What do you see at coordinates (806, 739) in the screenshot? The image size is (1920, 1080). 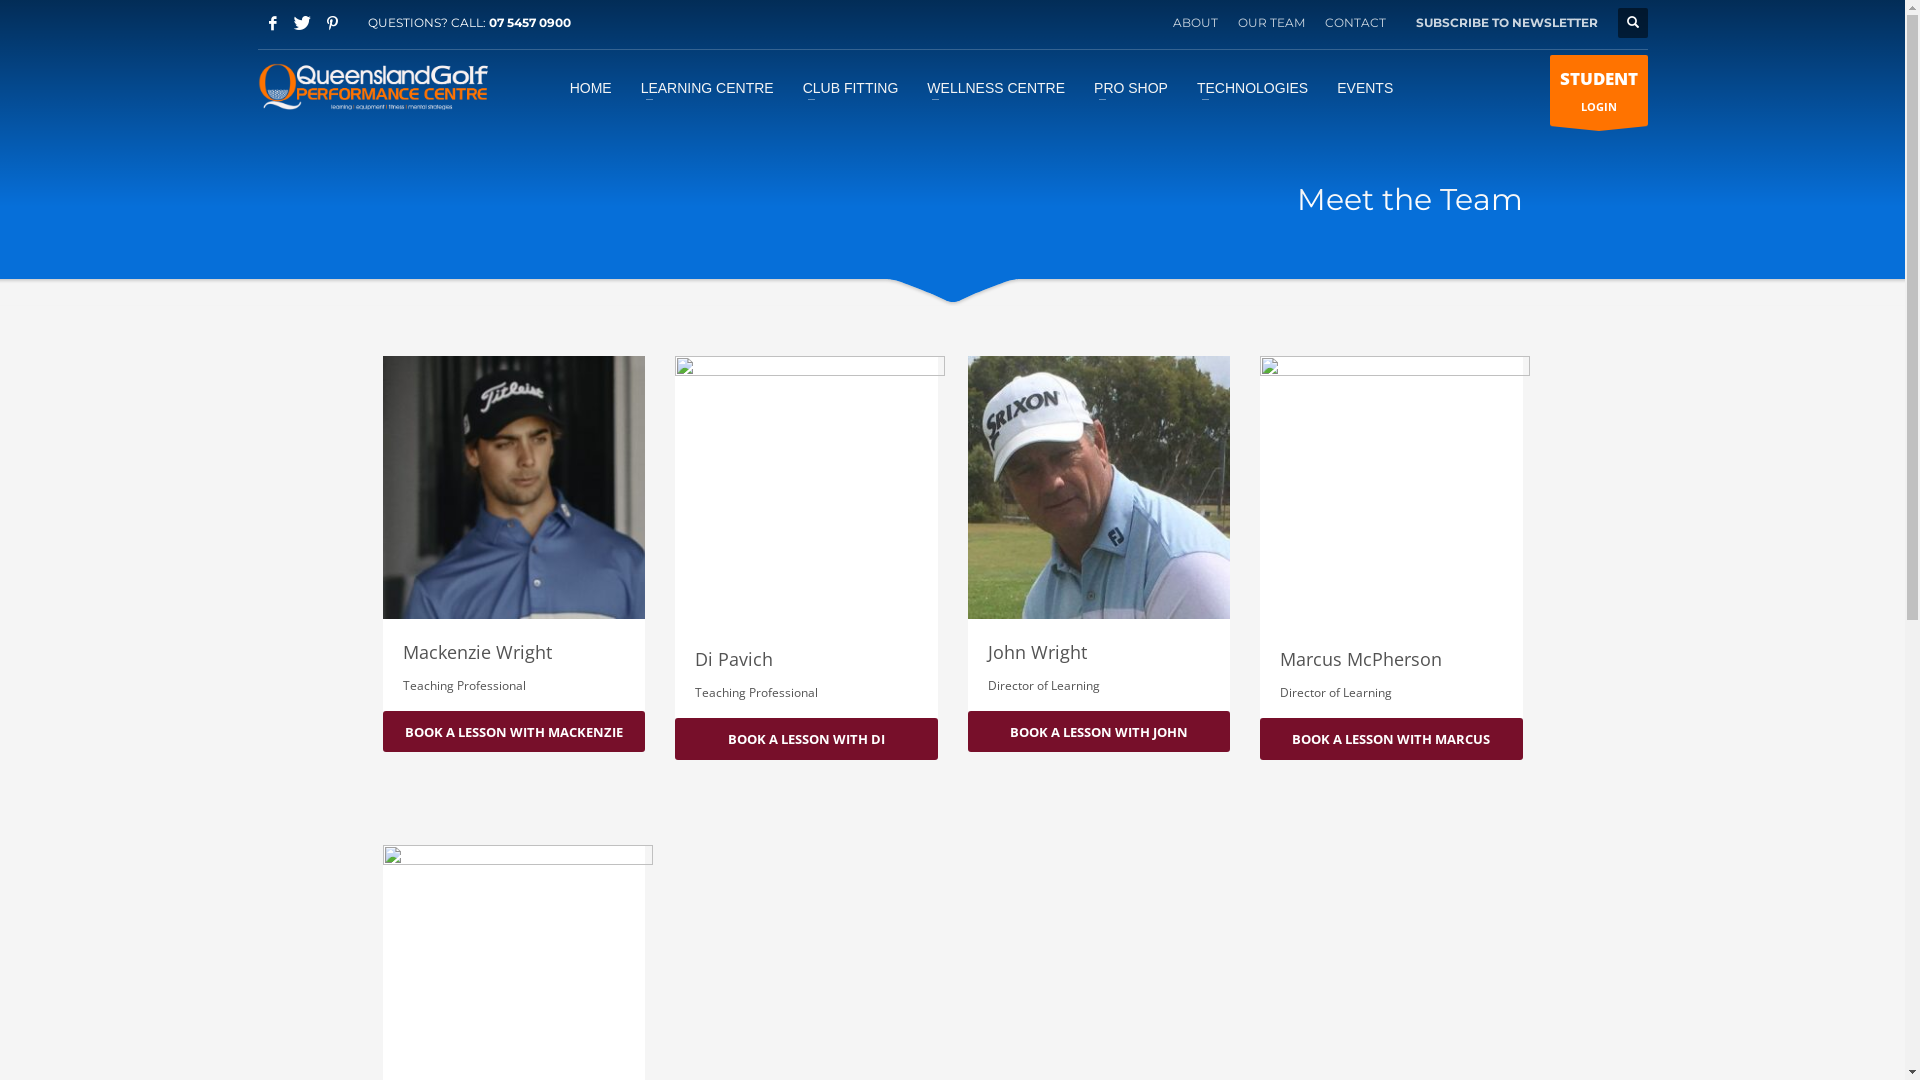 I see `BOOK A LESSON WITH DI` at bounding box center [806, 739].